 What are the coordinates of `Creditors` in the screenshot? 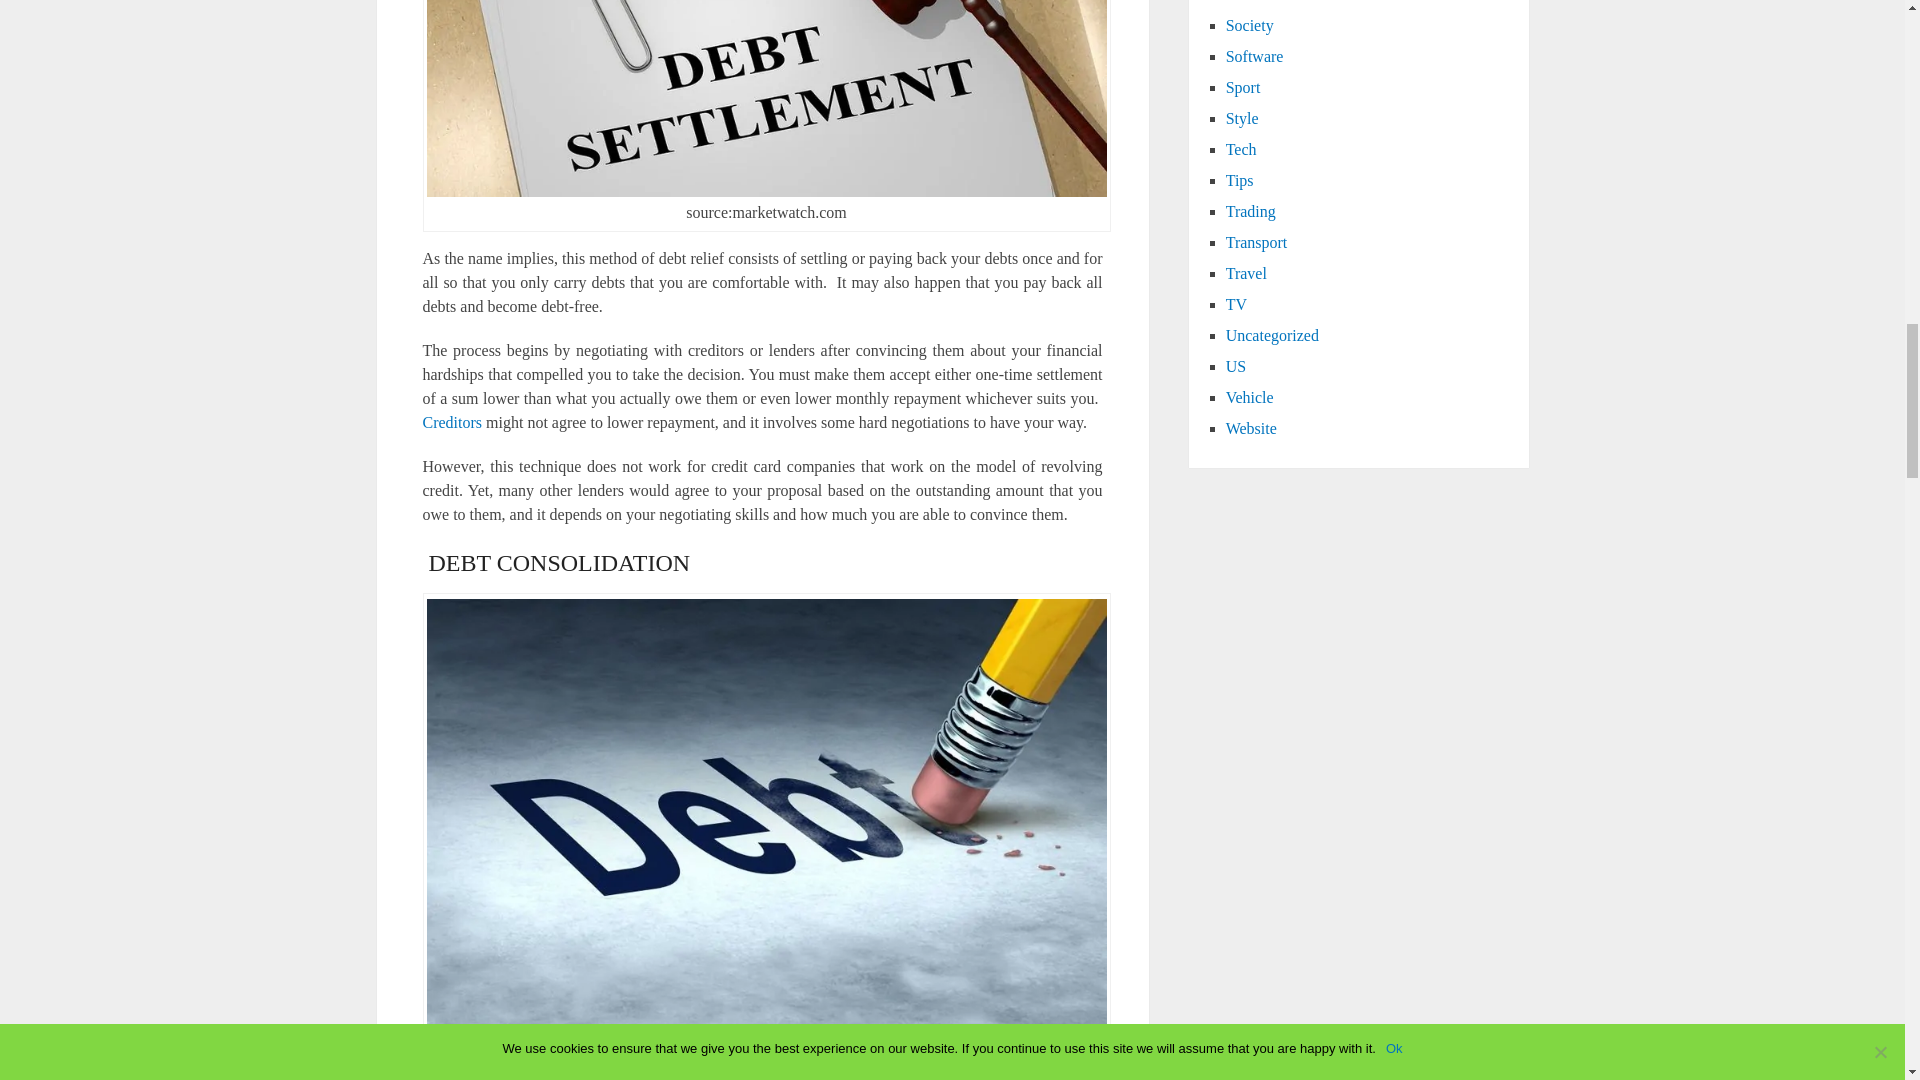 It's located at (452, 422).